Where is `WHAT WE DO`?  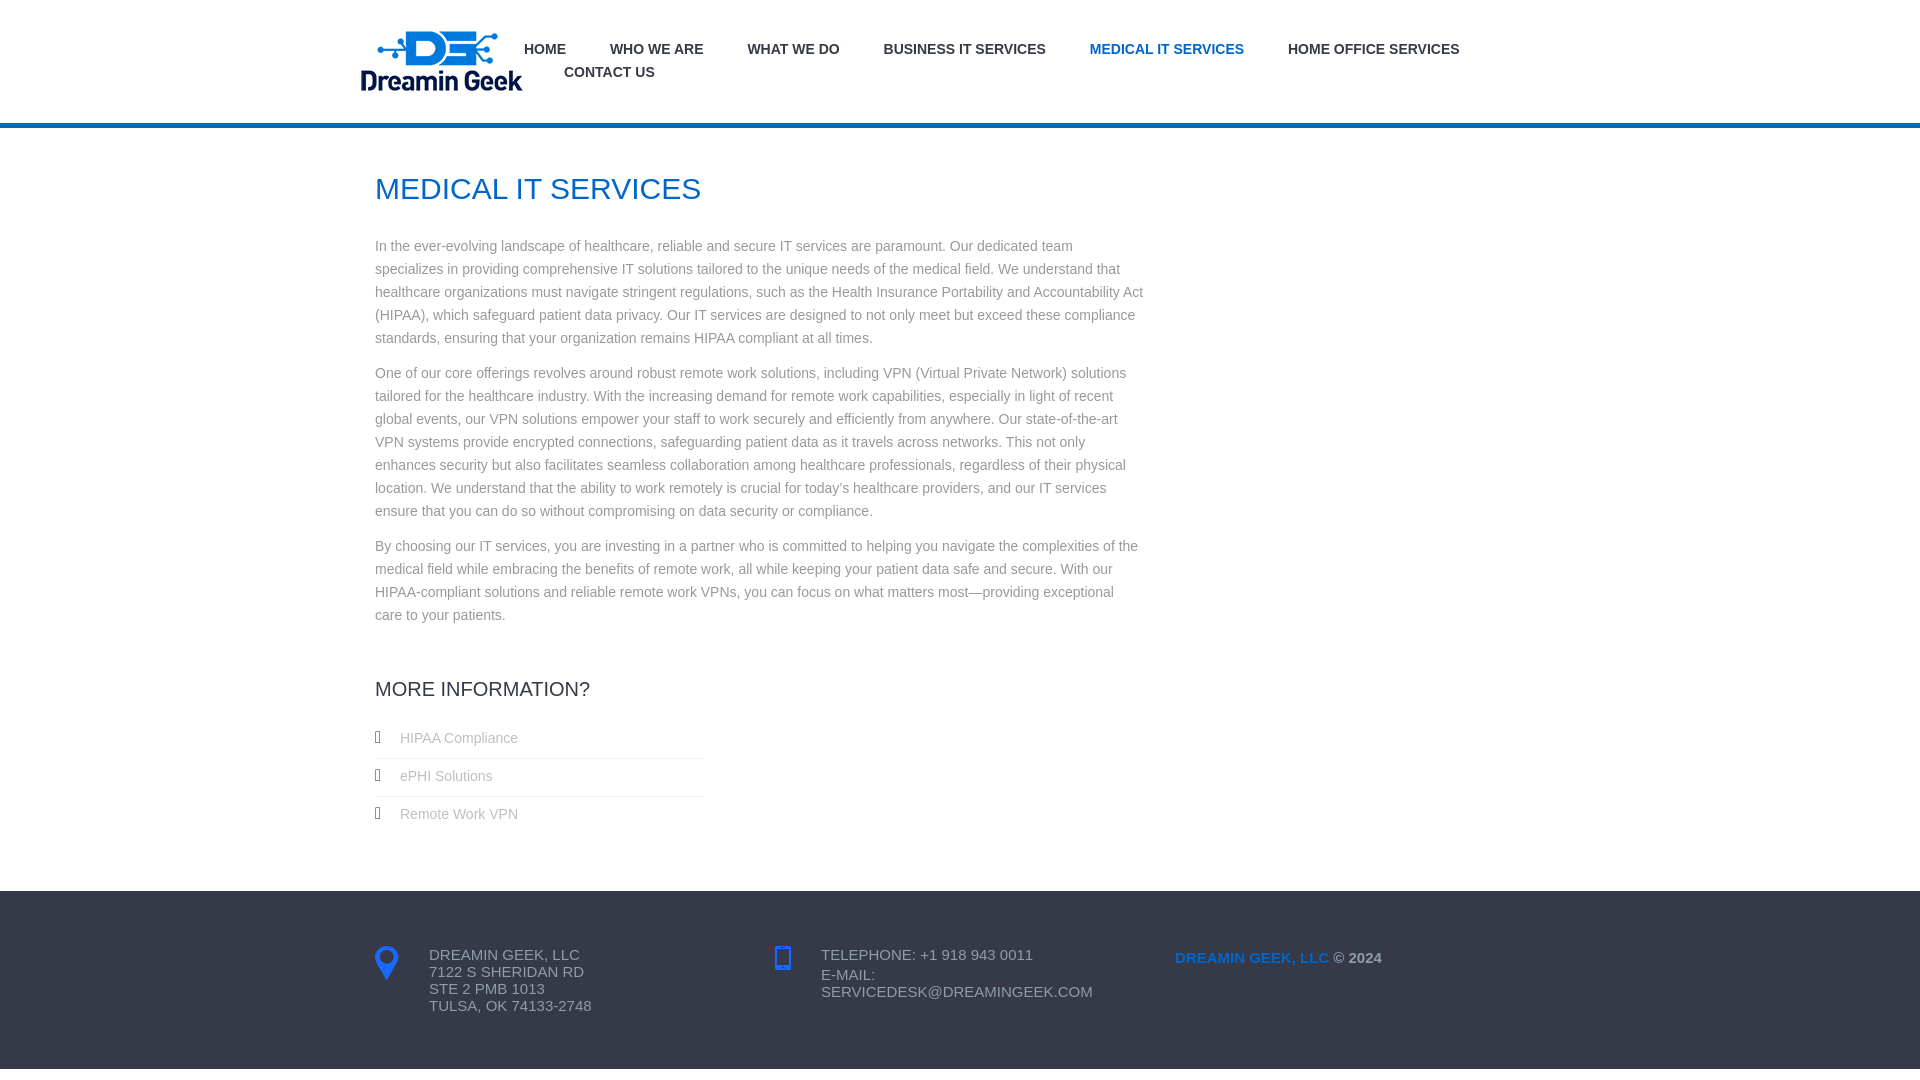
WHAT WE DO is located at coordinates (792, 48).